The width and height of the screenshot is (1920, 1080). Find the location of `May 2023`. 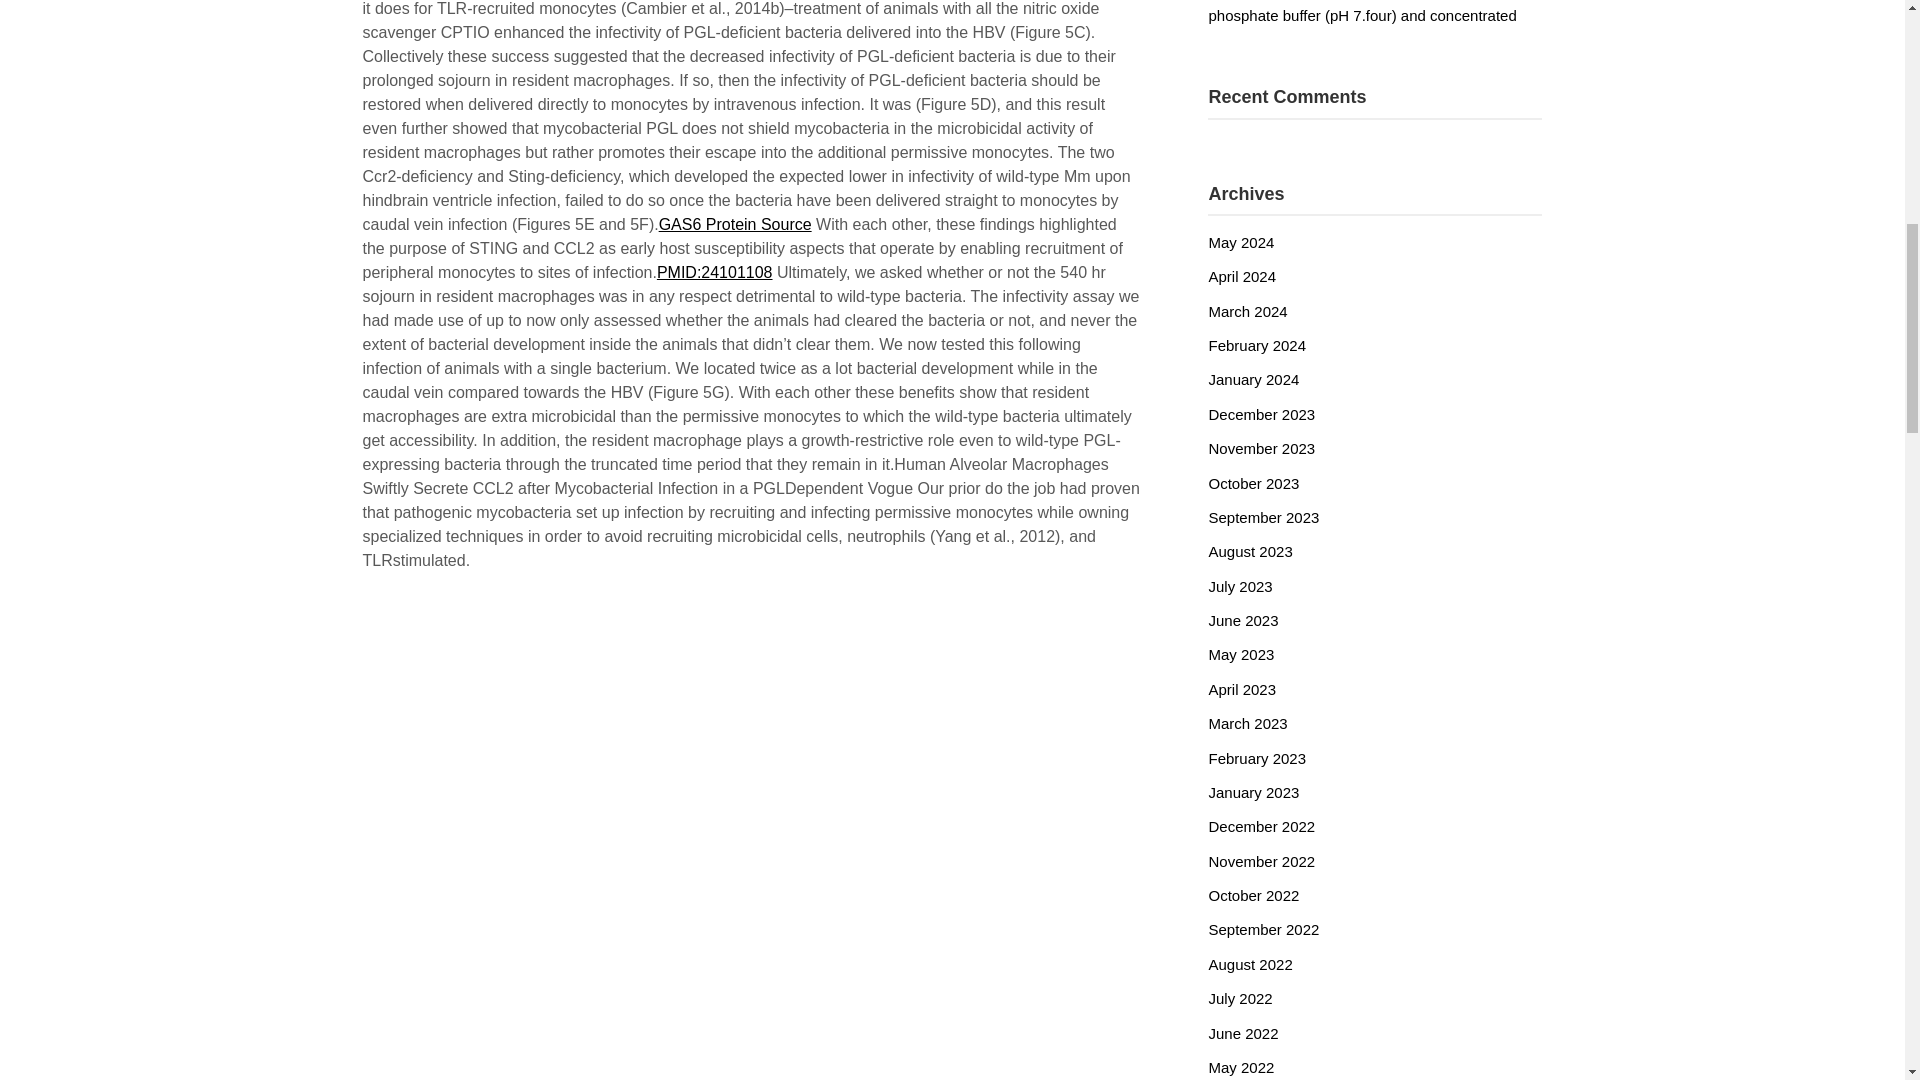

May 2023 is located at coordinates (1240, 654).